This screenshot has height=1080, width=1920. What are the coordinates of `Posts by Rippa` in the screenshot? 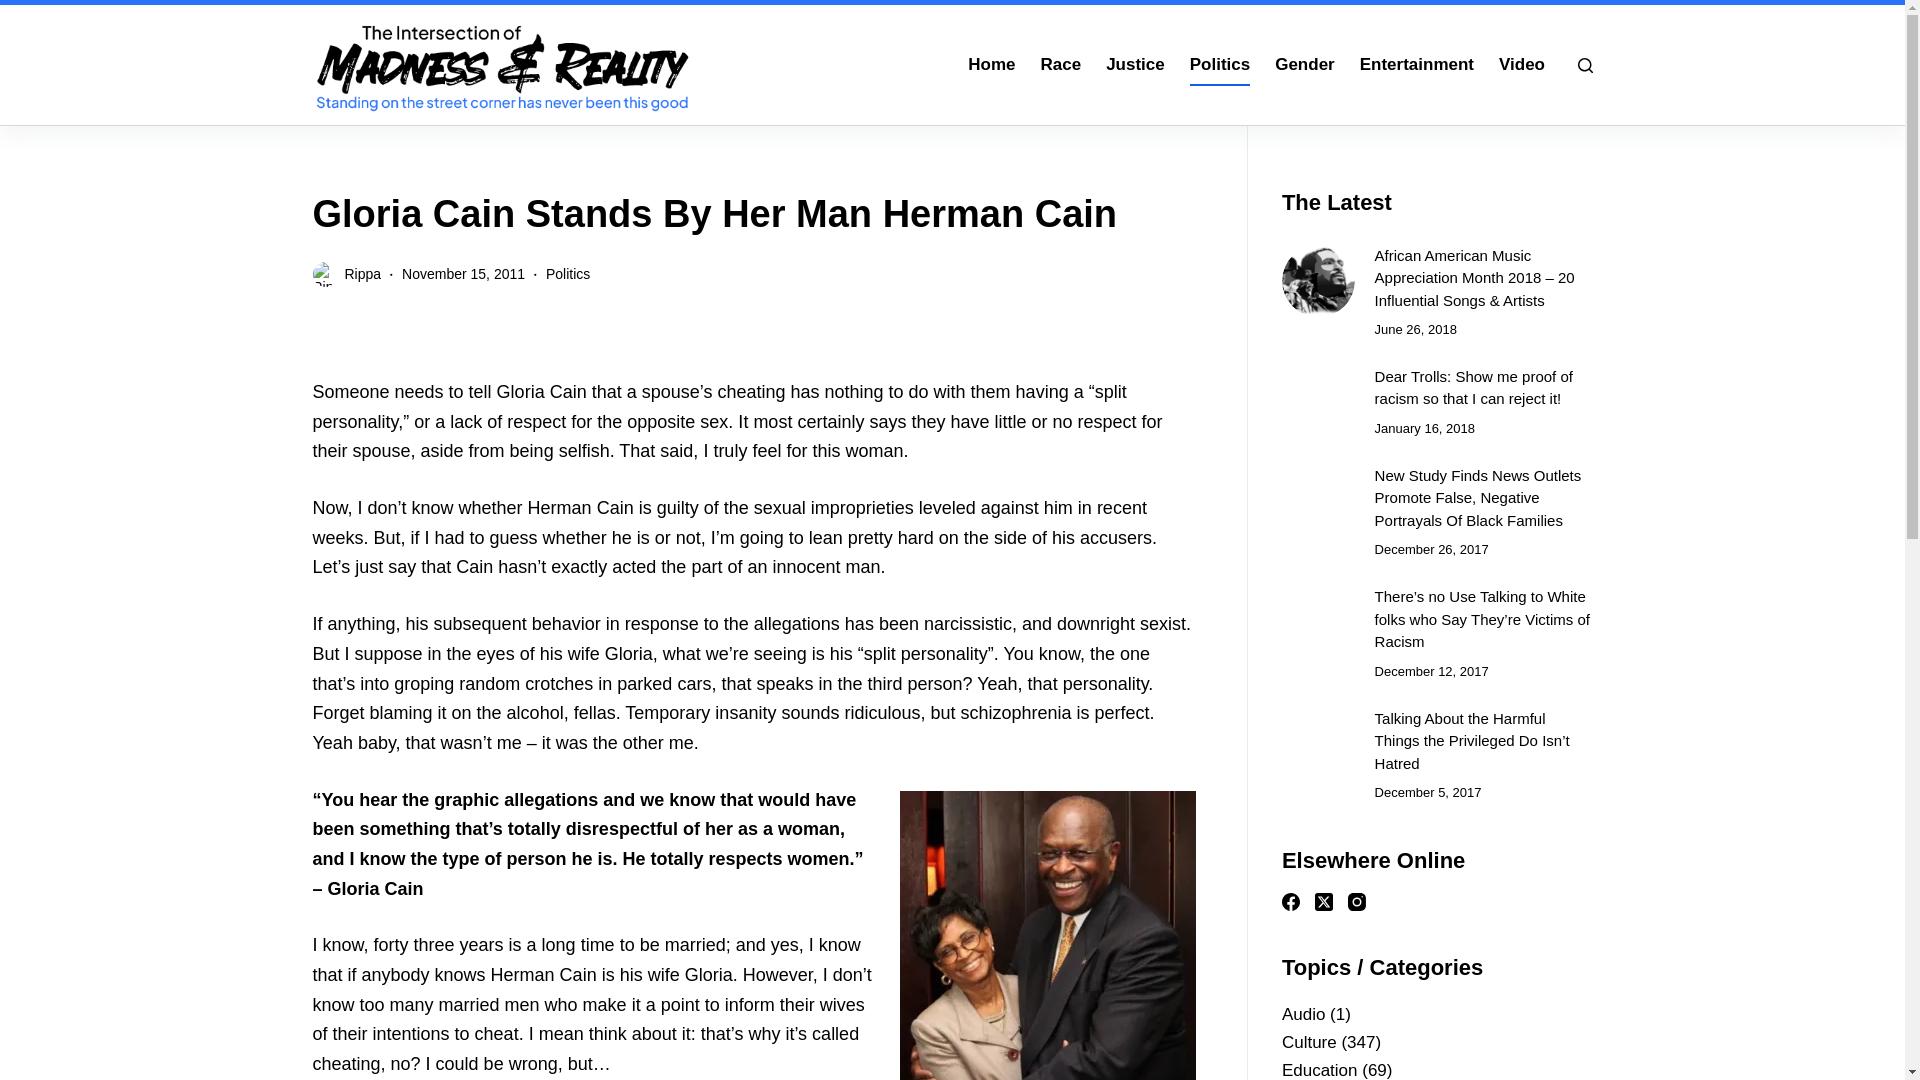 It's located at (362, 273).